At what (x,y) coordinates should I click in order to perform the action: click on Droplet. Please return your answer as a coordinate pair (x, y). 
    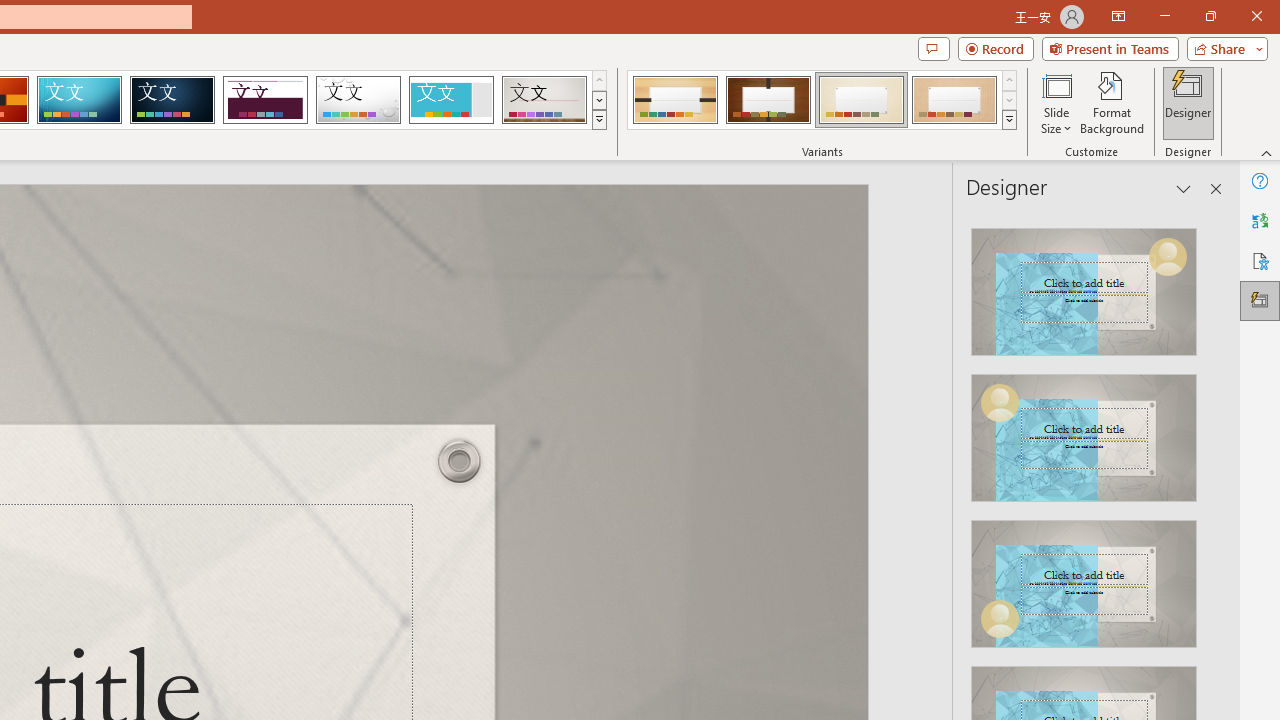
    Looking at the image, I should click on (358, 100).